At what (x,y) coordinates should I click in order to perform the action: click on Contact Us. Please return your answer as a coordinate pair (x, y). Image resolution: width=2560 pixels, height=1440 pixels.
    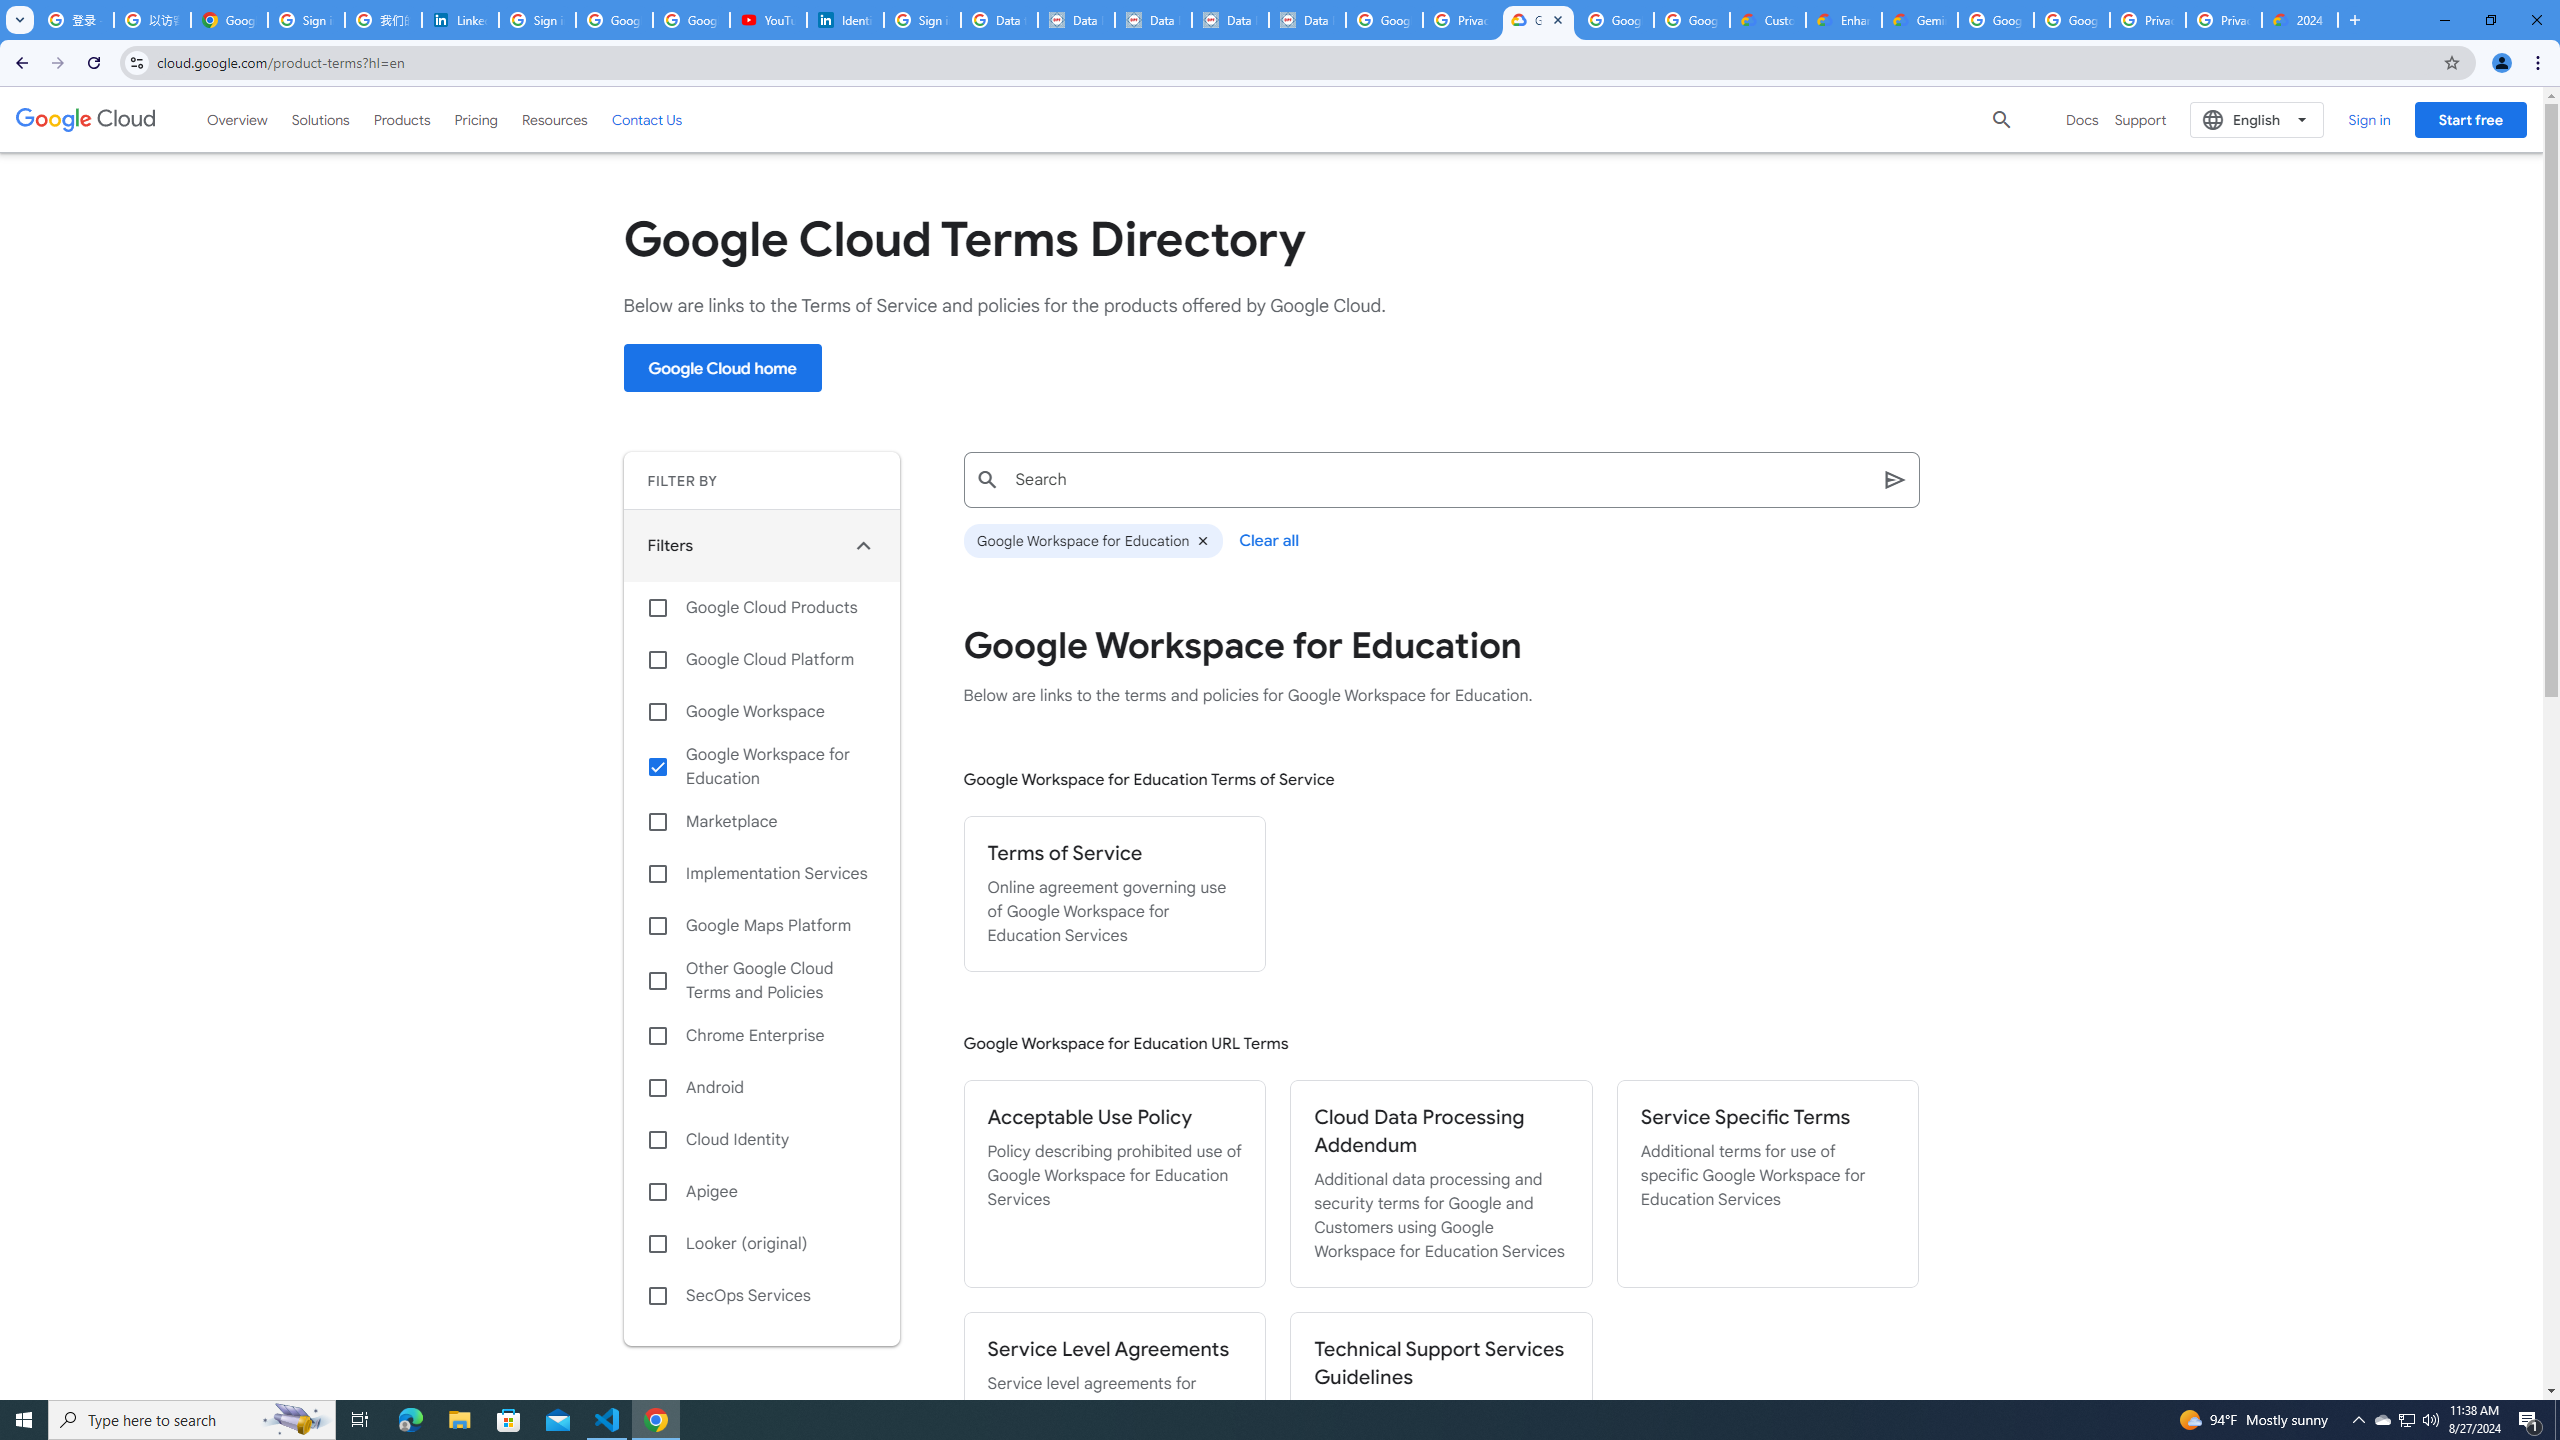
    Looking at the image, I should click on (647, 120).